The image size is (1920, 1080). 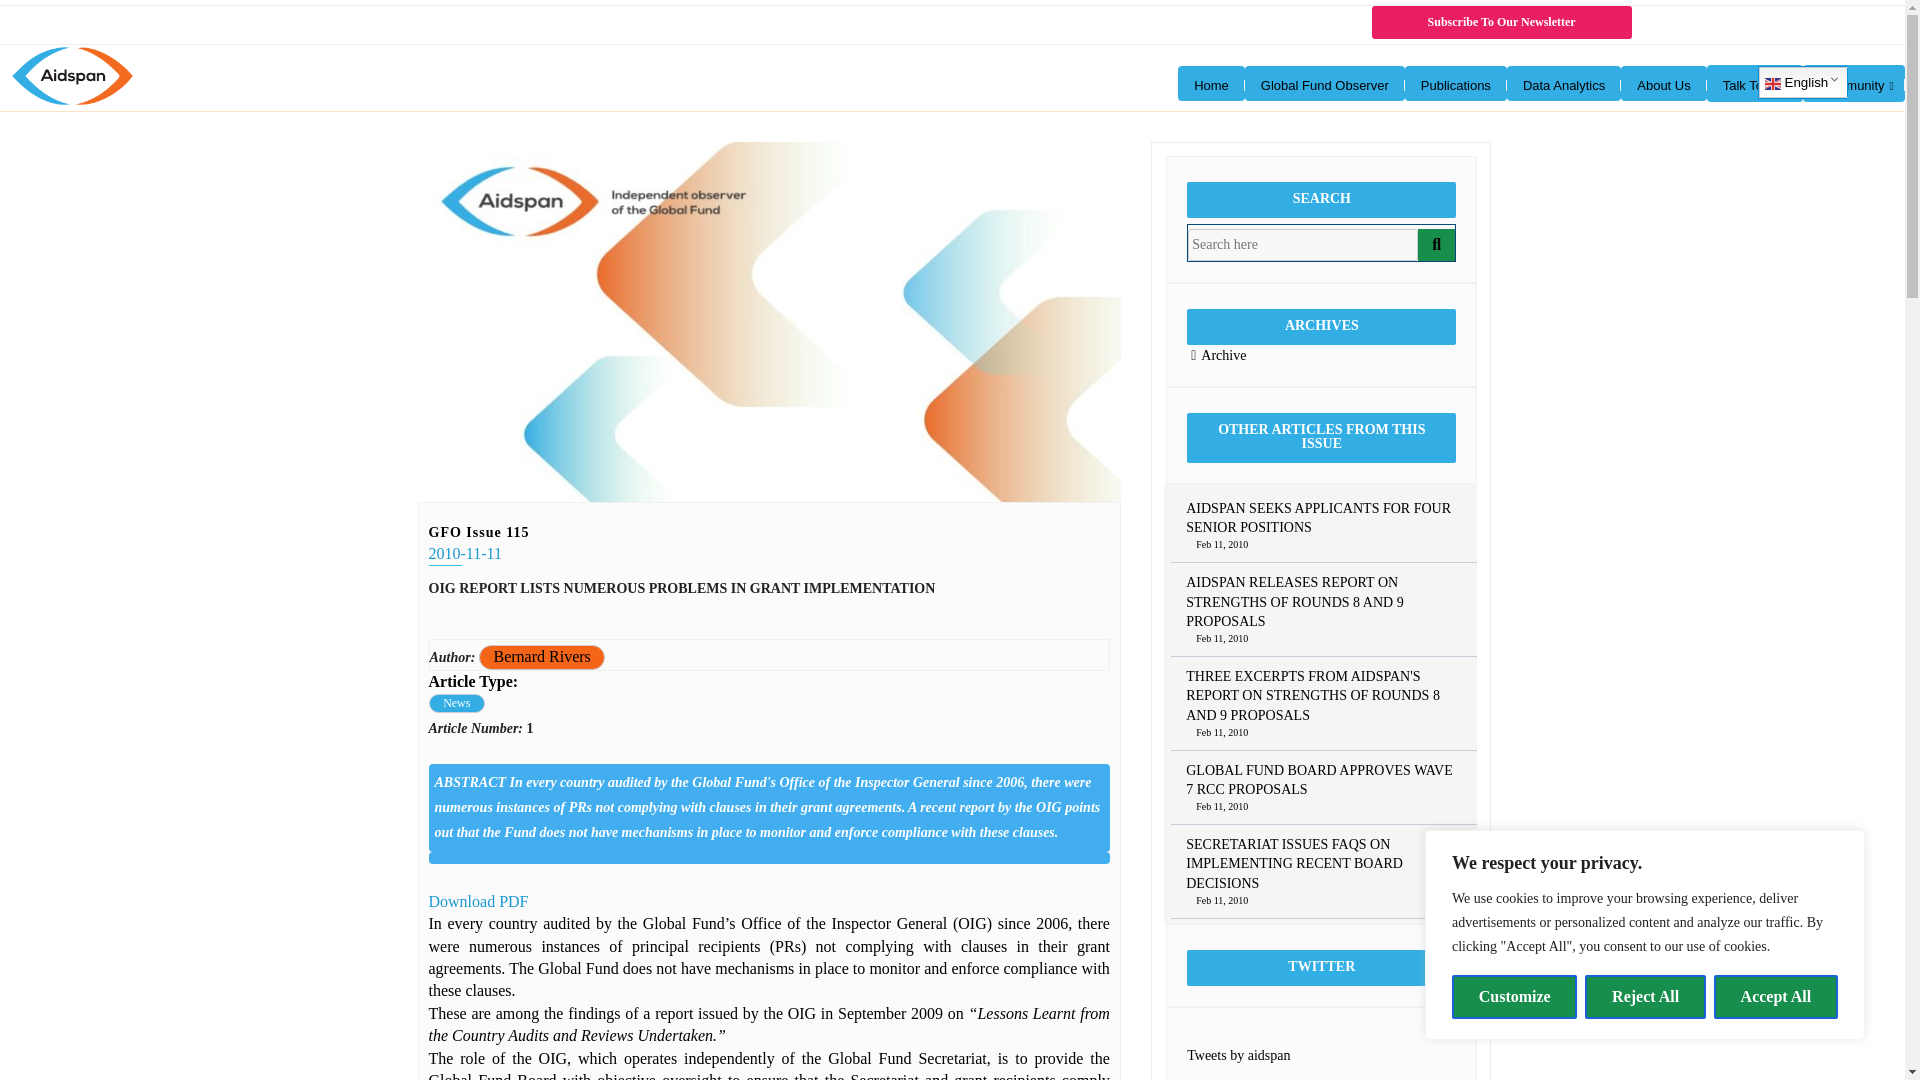 What do you see at coordinates (1211, 83) in the screenshot?
I see `Home` at bounding box center [1211, 83].